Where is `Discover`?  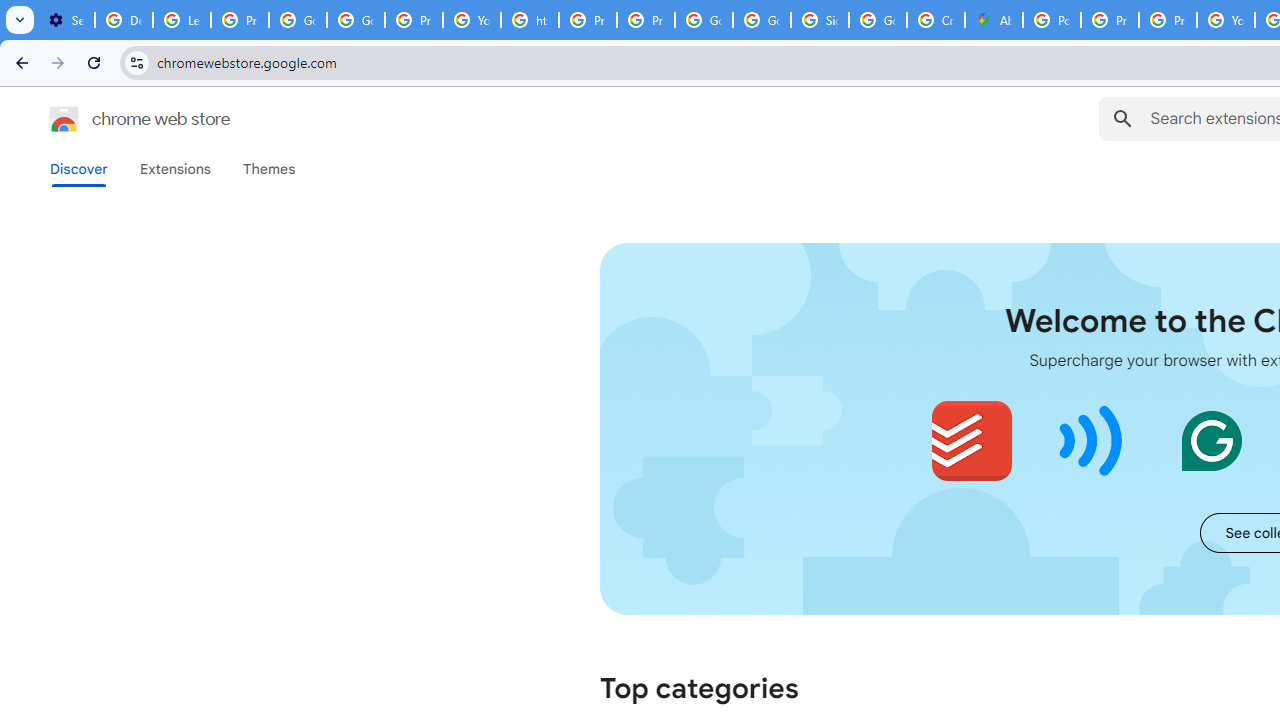 Discover is located at coordinates (79, 169).